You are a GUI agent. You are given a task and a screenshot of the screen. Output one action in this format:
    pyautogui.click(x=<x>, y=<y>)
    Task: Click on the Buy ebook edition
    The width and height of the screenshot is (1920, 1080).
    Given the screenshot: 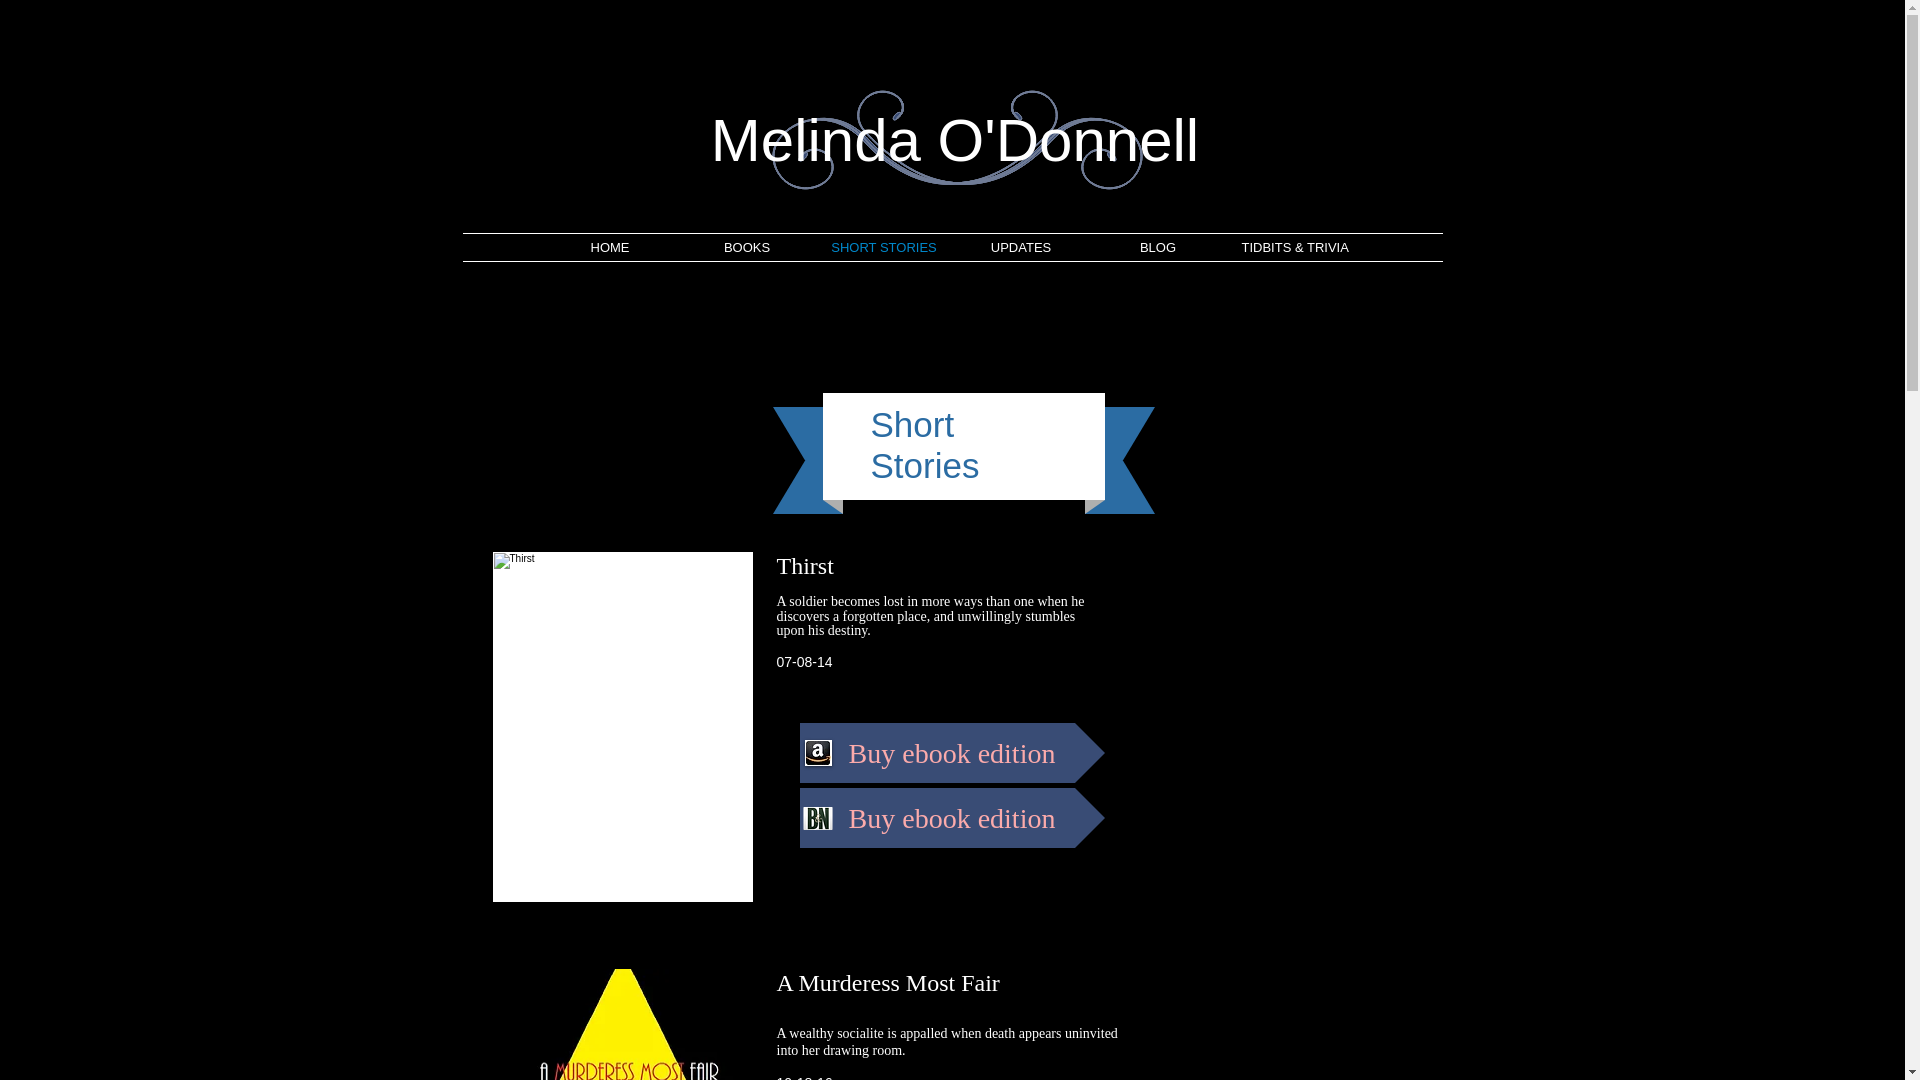 What is the action you would take?
    pyautogui.click(x=952, y=818)
    